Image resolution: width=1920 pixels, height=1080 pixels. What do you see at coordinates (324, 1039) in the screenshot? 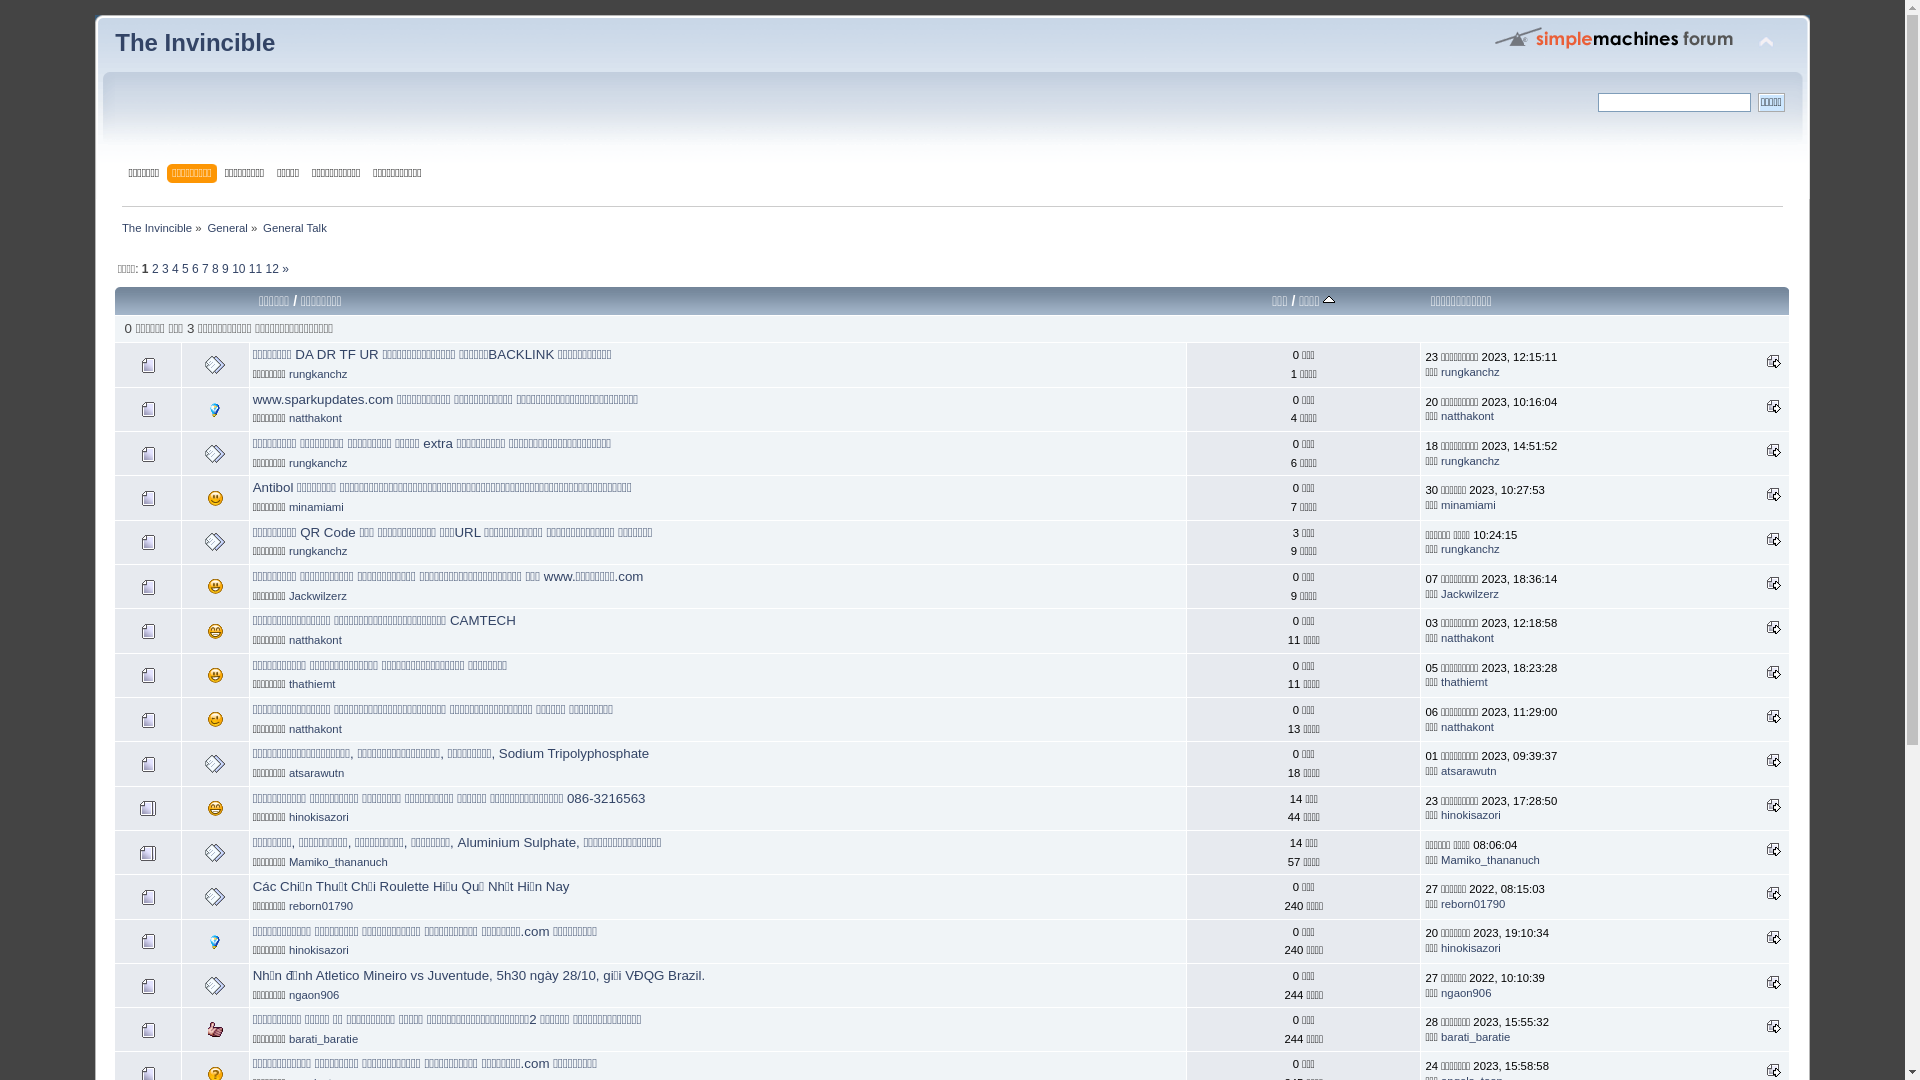
I see `barati_baratie` at bounding box center [324, 1039].